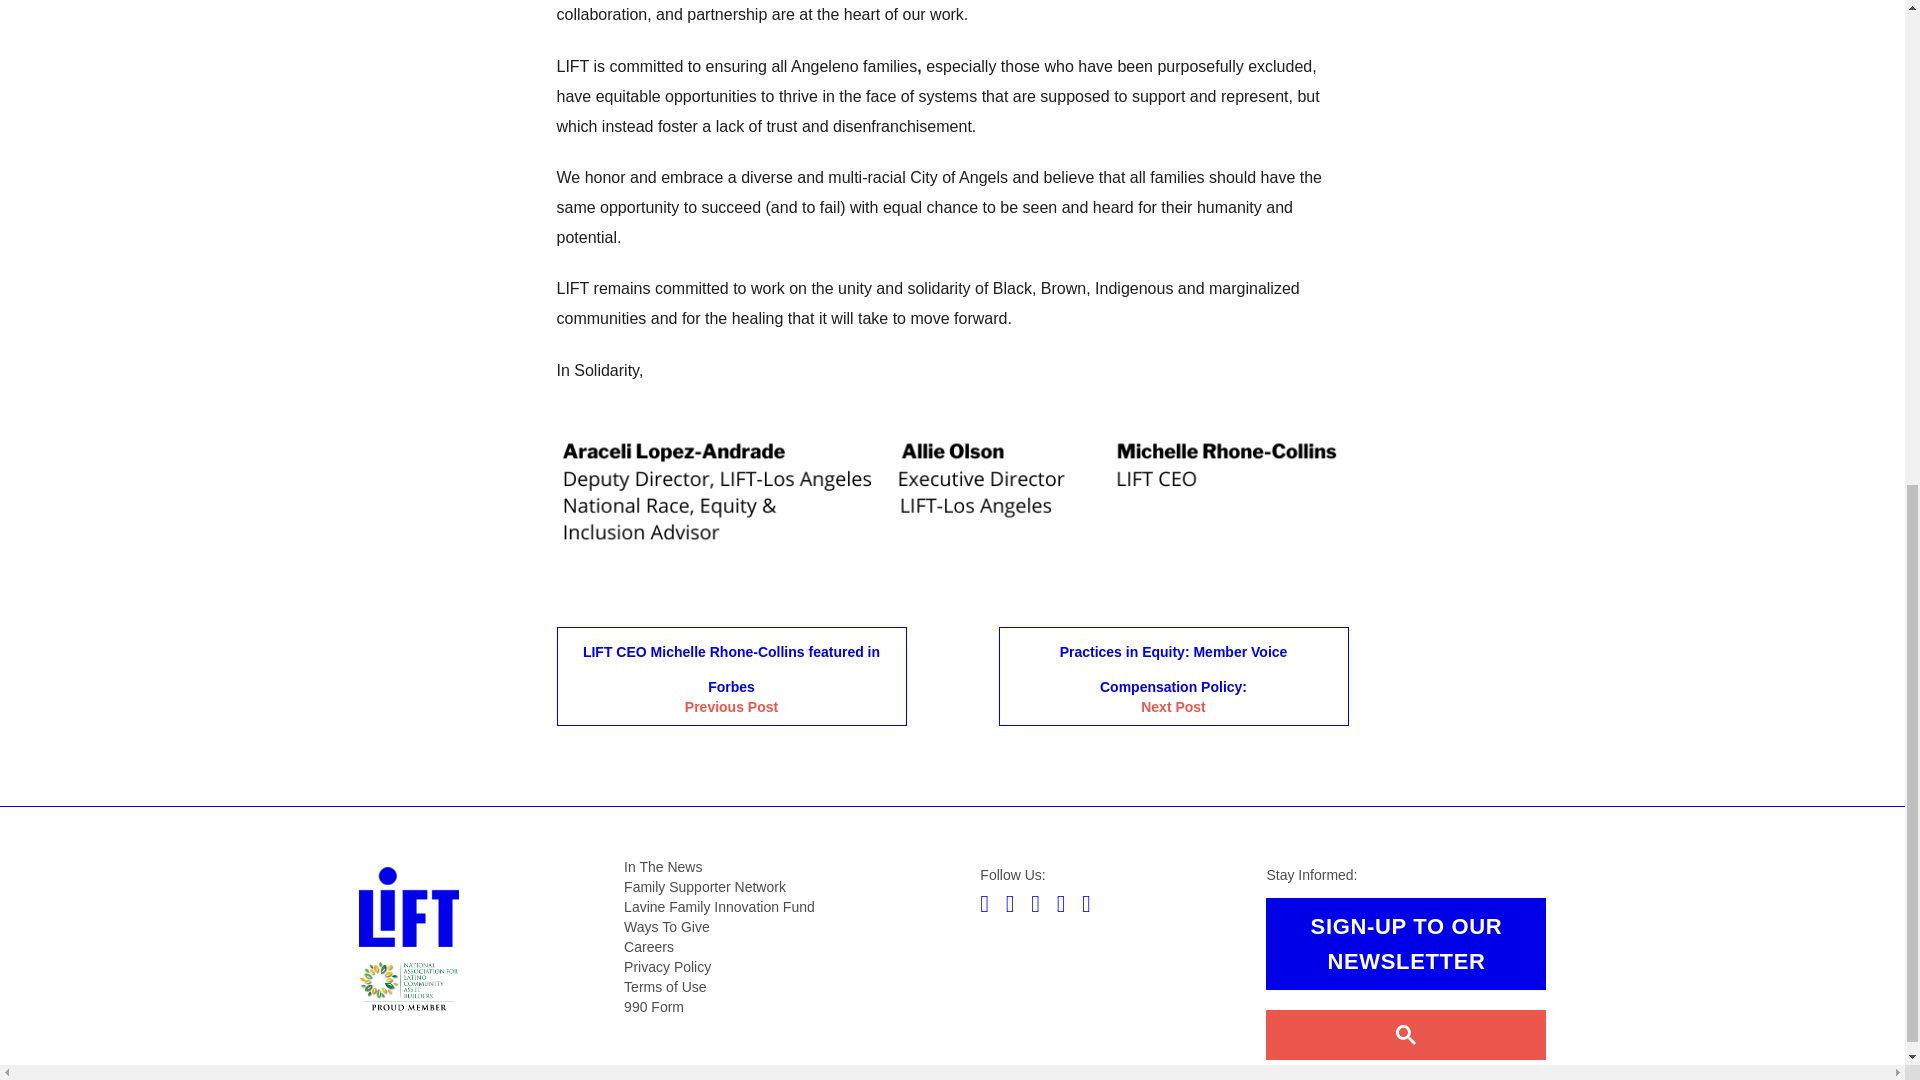  I want to click on Practices in Equity: Member Voice Compensation Policy:, so click(1172, 676).